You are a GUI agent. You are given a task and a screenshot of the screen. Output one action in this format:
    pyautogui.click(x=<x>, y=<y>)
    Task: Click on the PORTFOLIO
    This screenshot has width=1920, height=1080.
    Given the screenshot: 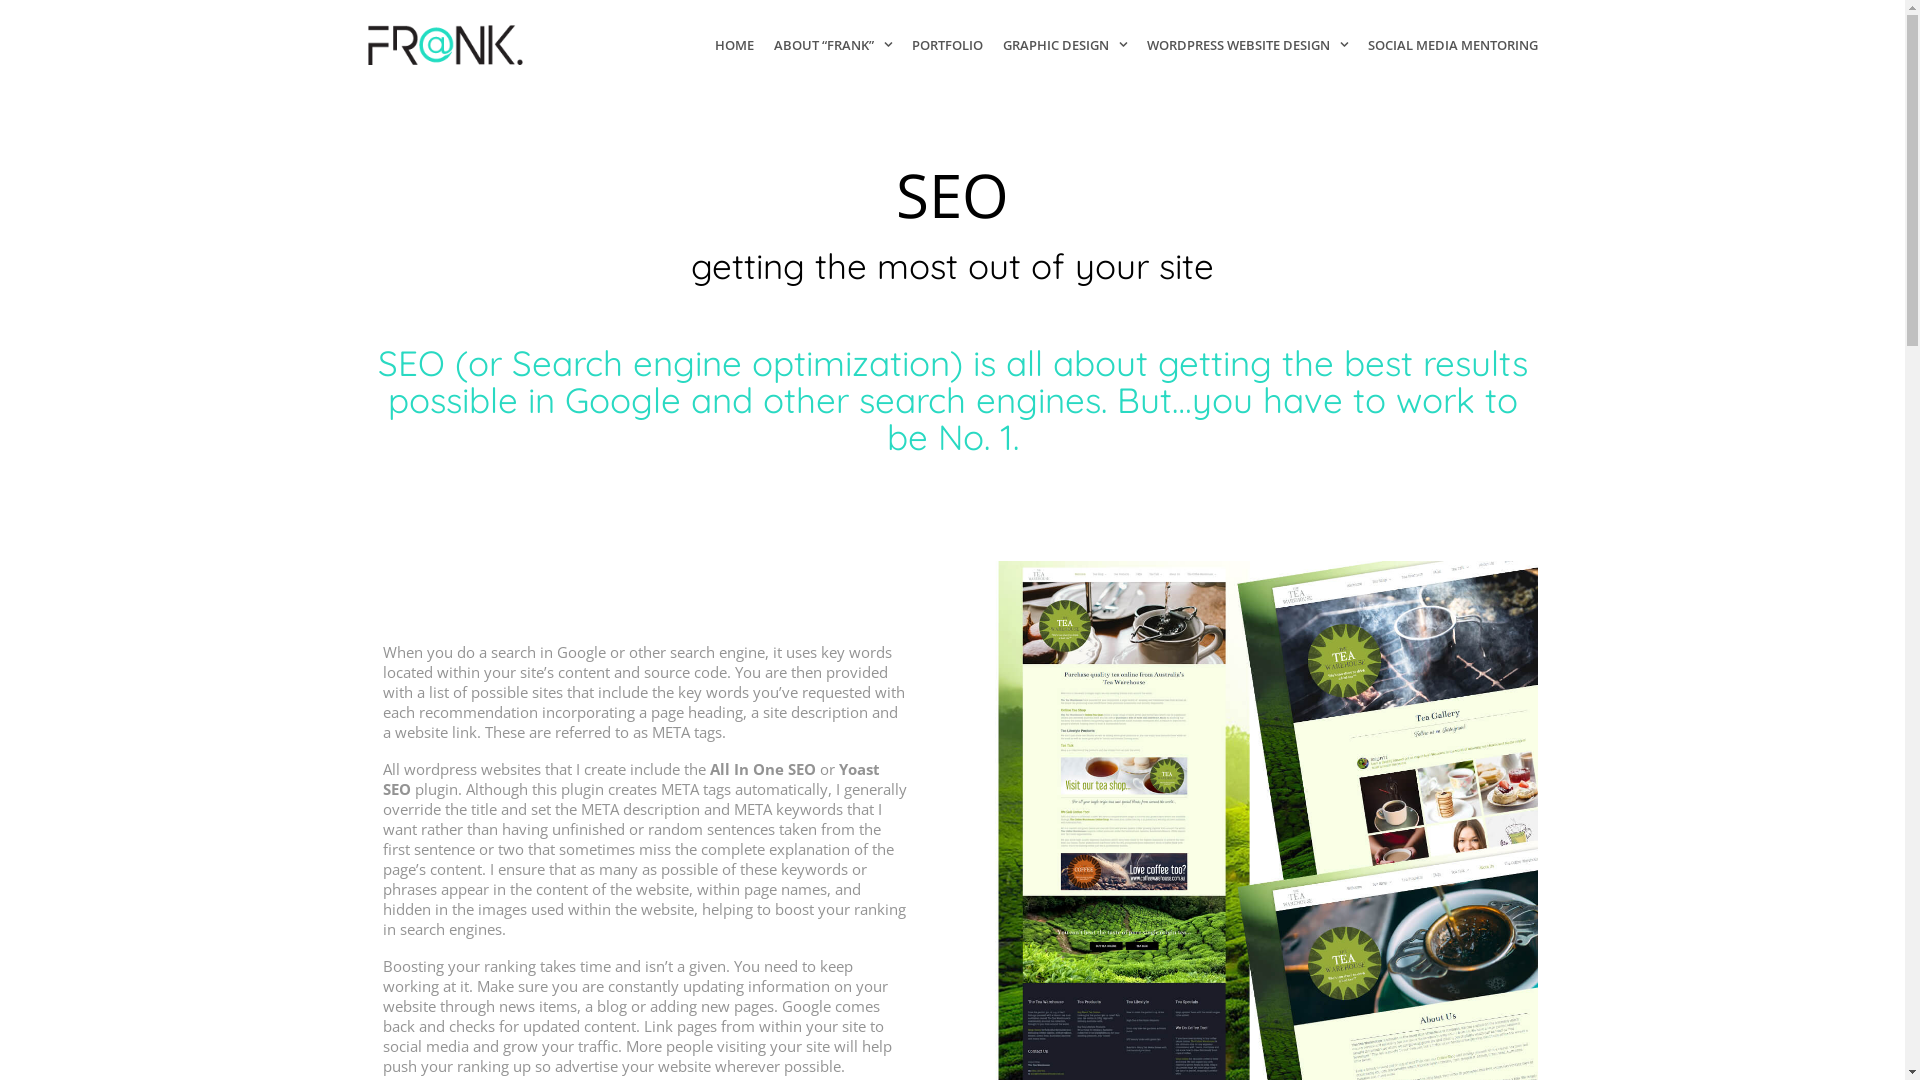 What is the action you would take?
    pyautogui.click(x=948, y=45)
    